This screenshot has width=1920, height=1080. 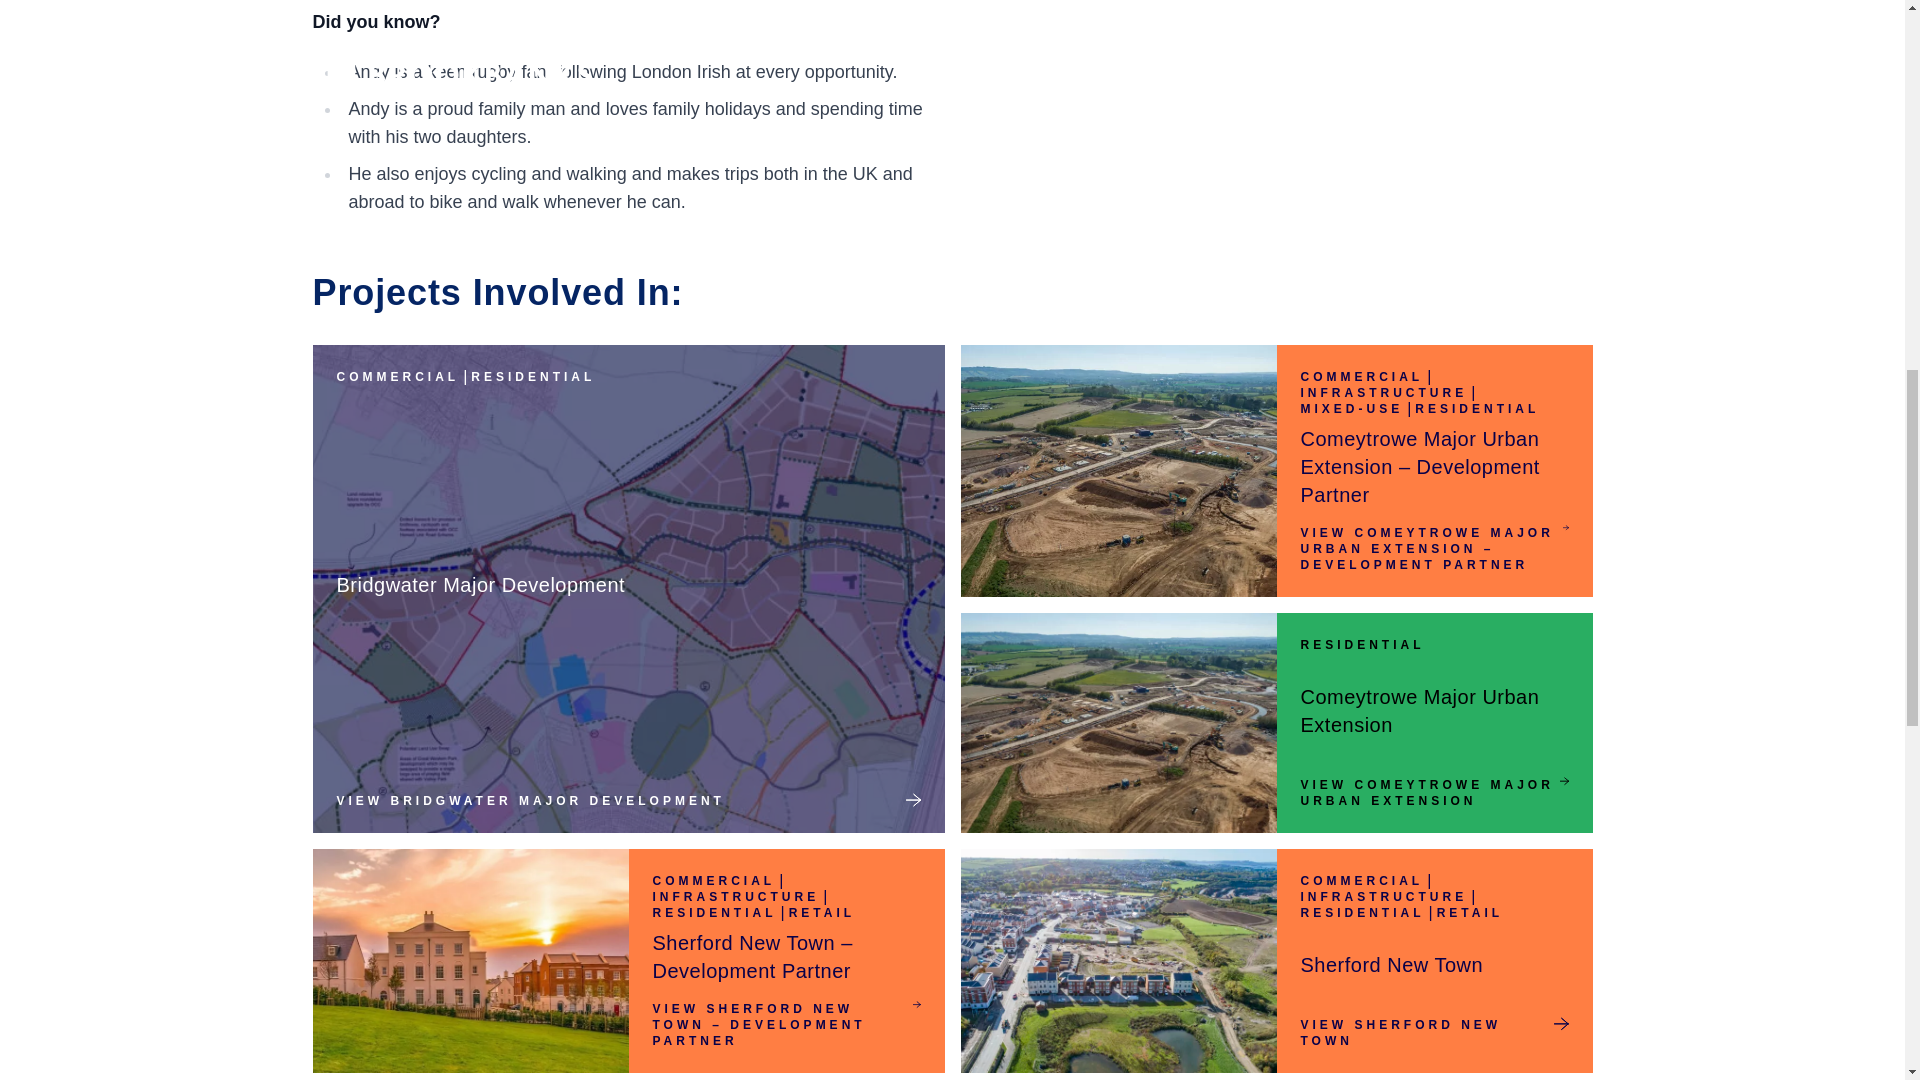 I want to click on view Comeytrowe Major Urban Extension, so click(x=1434, y=792).